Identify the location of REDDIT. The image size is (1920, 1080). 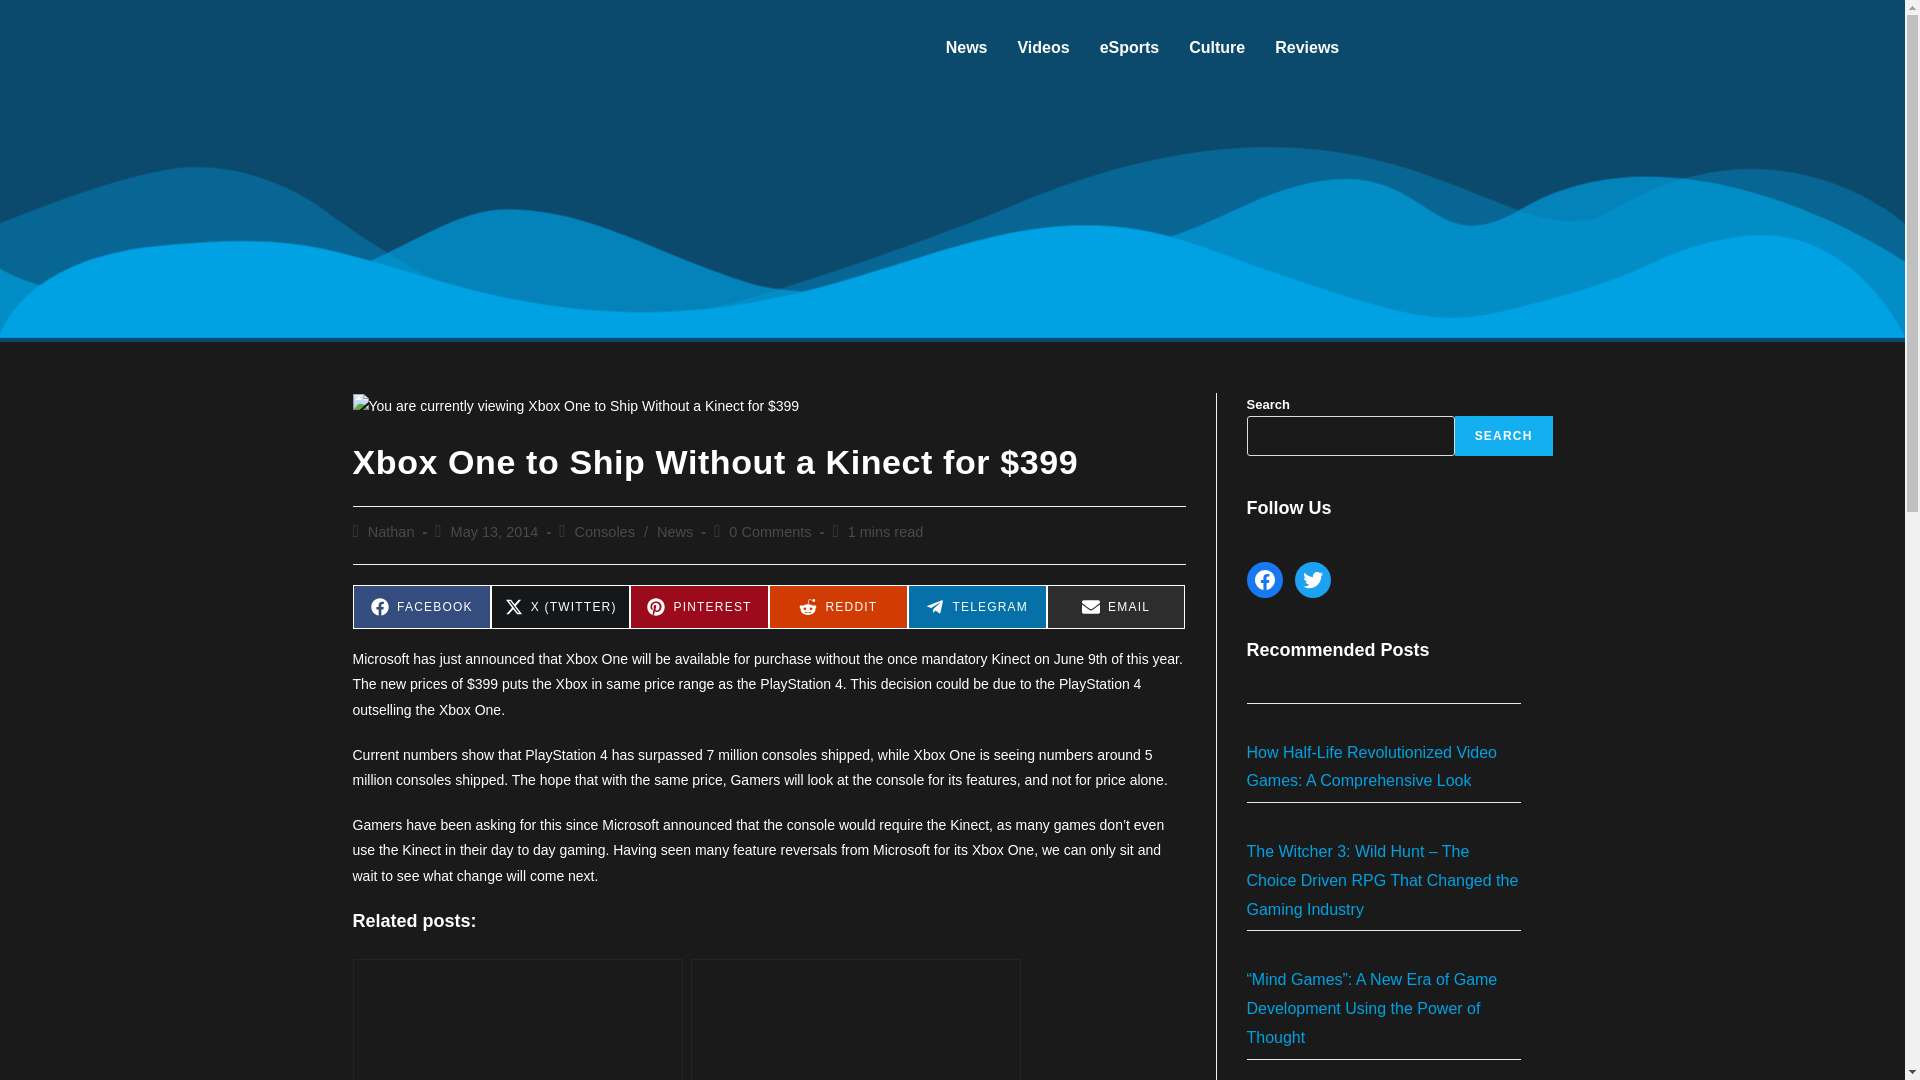
(838, 606).